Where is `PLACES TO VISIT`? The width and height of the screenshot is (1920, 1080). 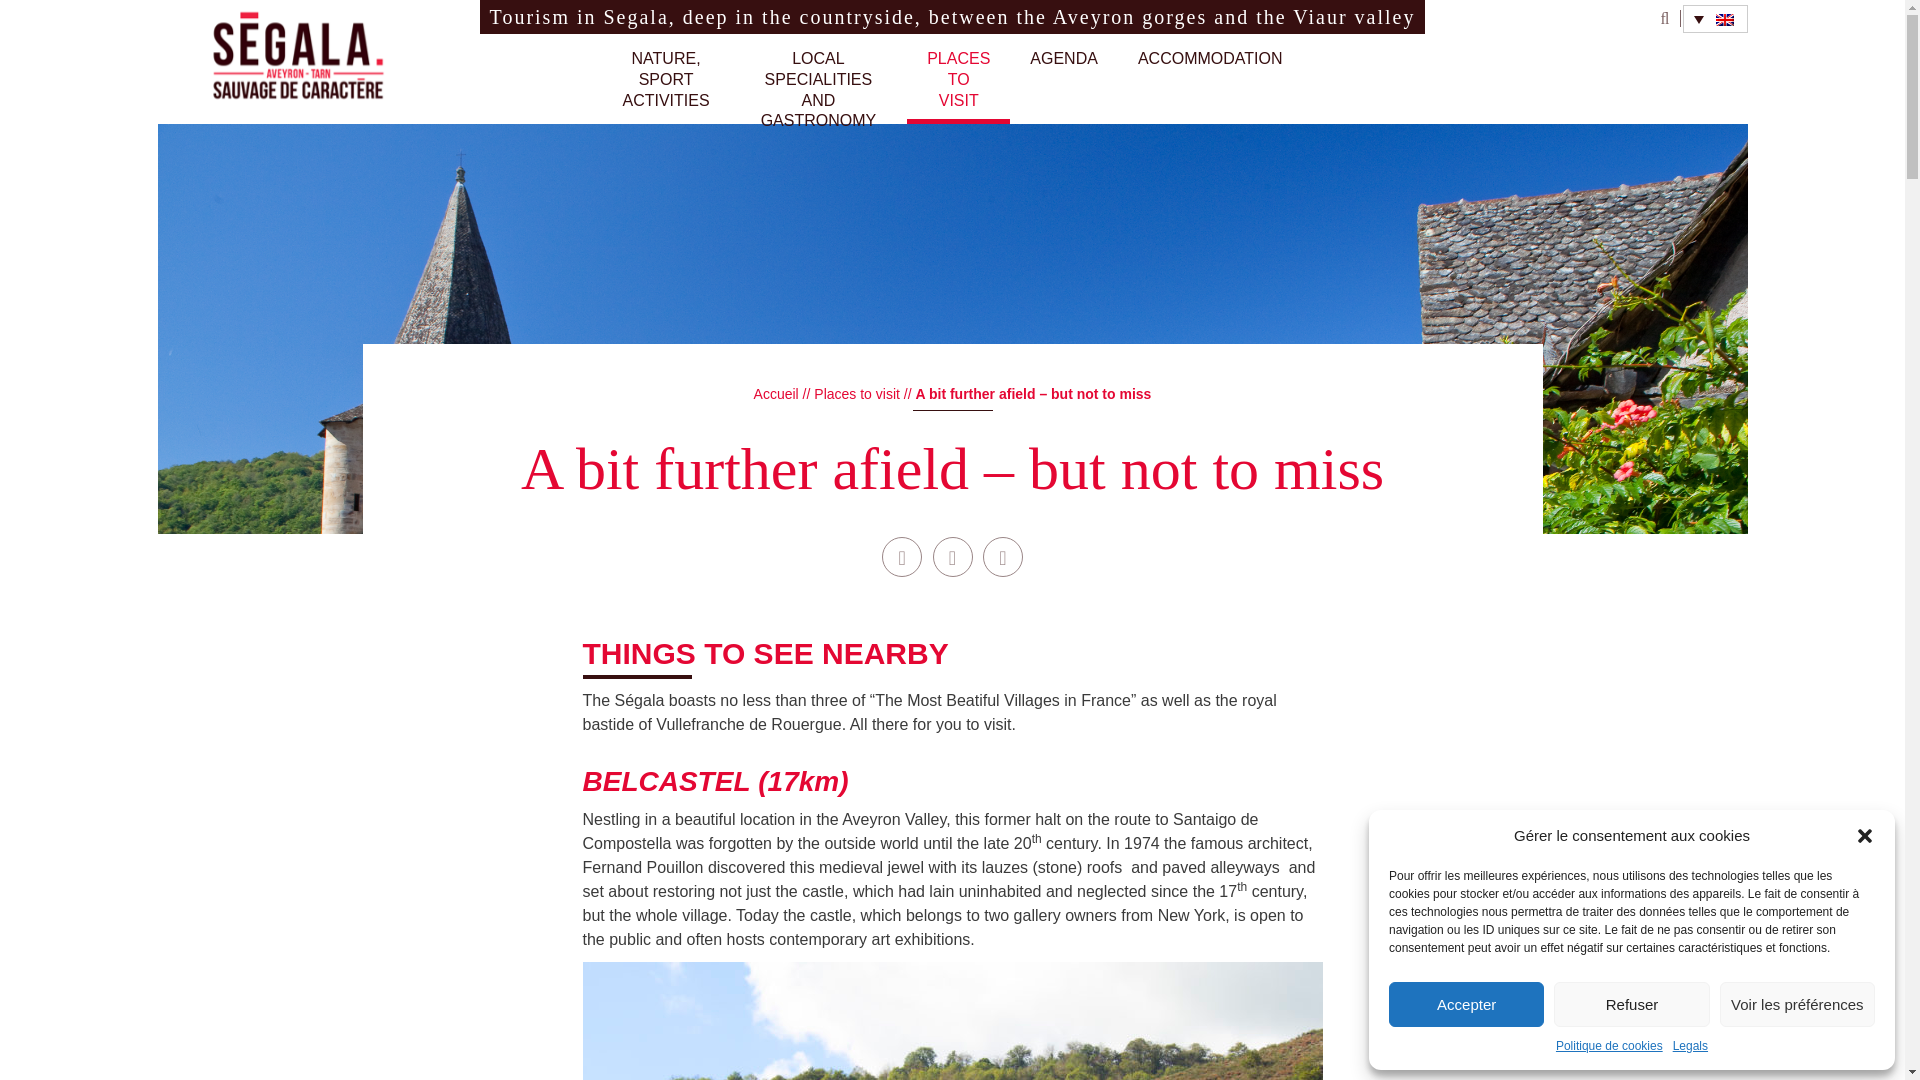
PLACES TO VISIT is located at coordinates (1003, 556).